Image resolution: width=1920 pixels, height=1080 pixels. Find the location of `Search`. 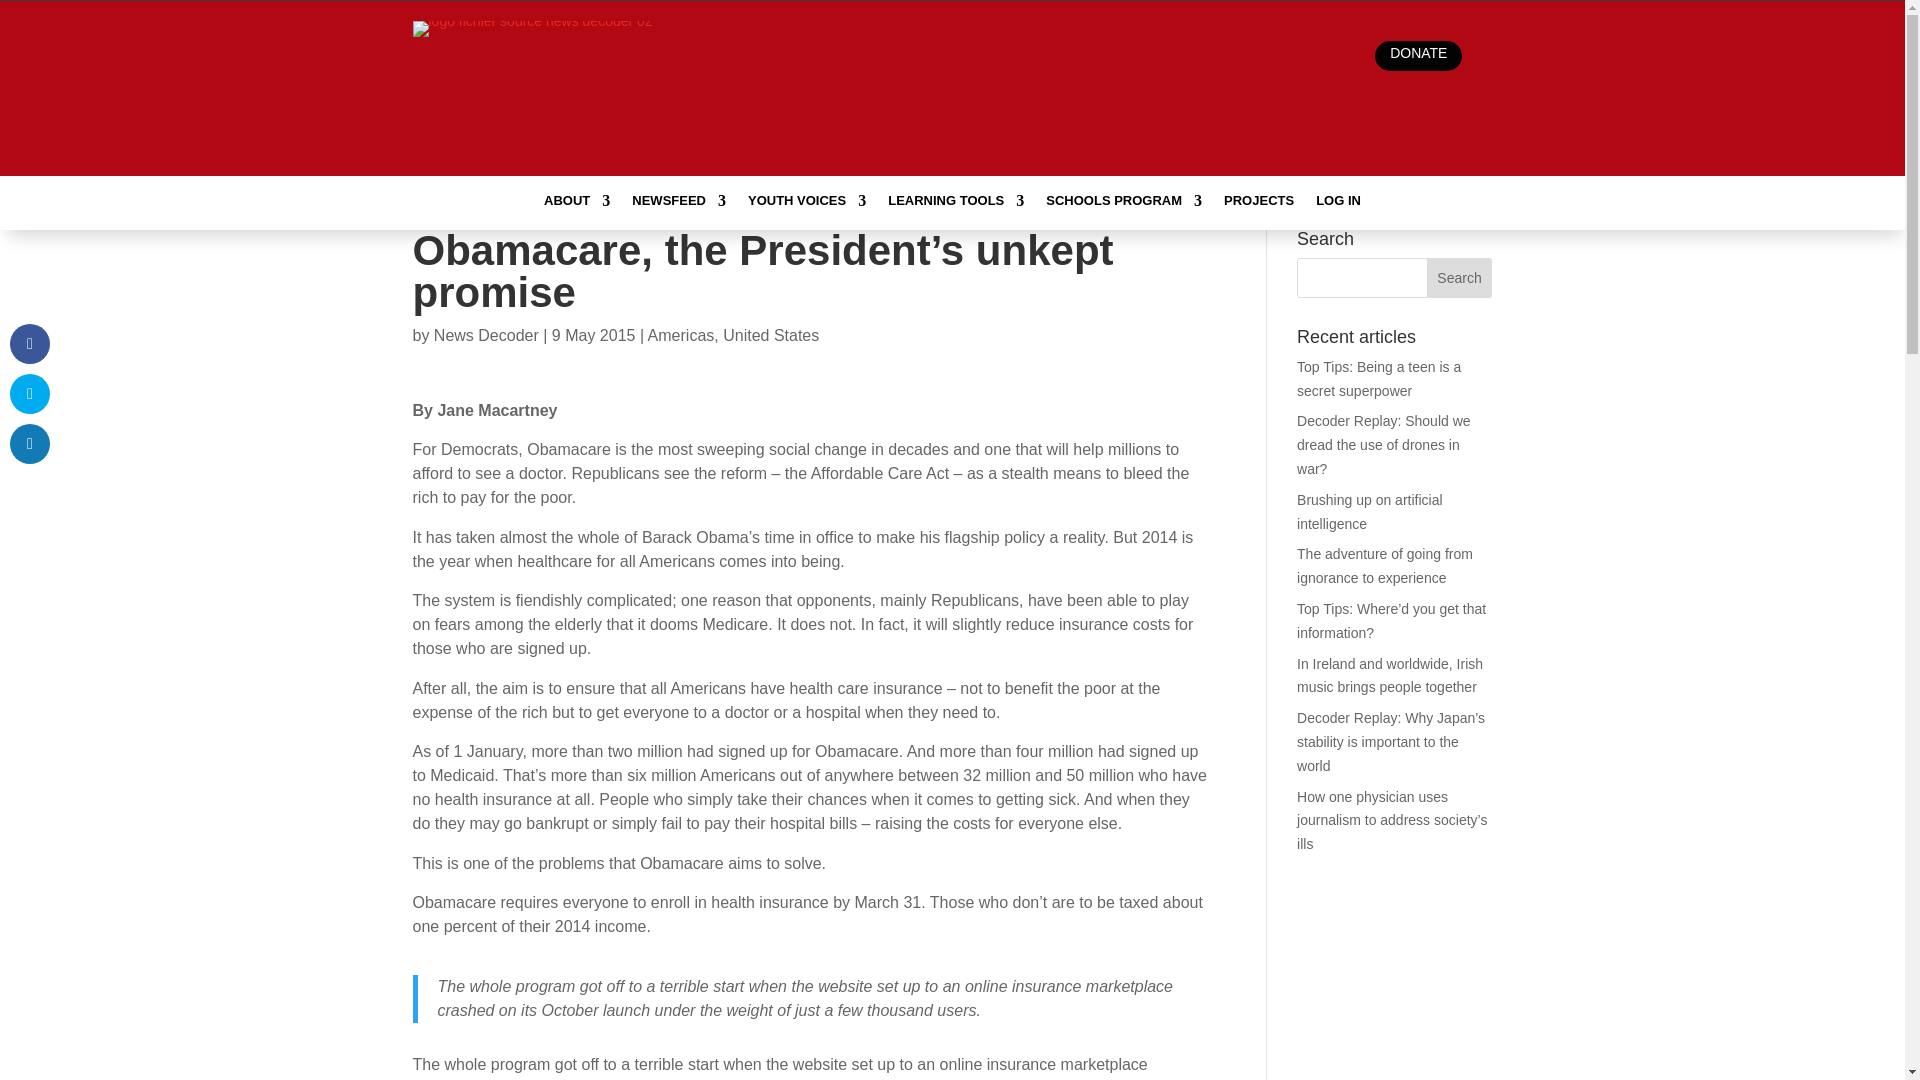

Search is located at coordinates (1460, 278).